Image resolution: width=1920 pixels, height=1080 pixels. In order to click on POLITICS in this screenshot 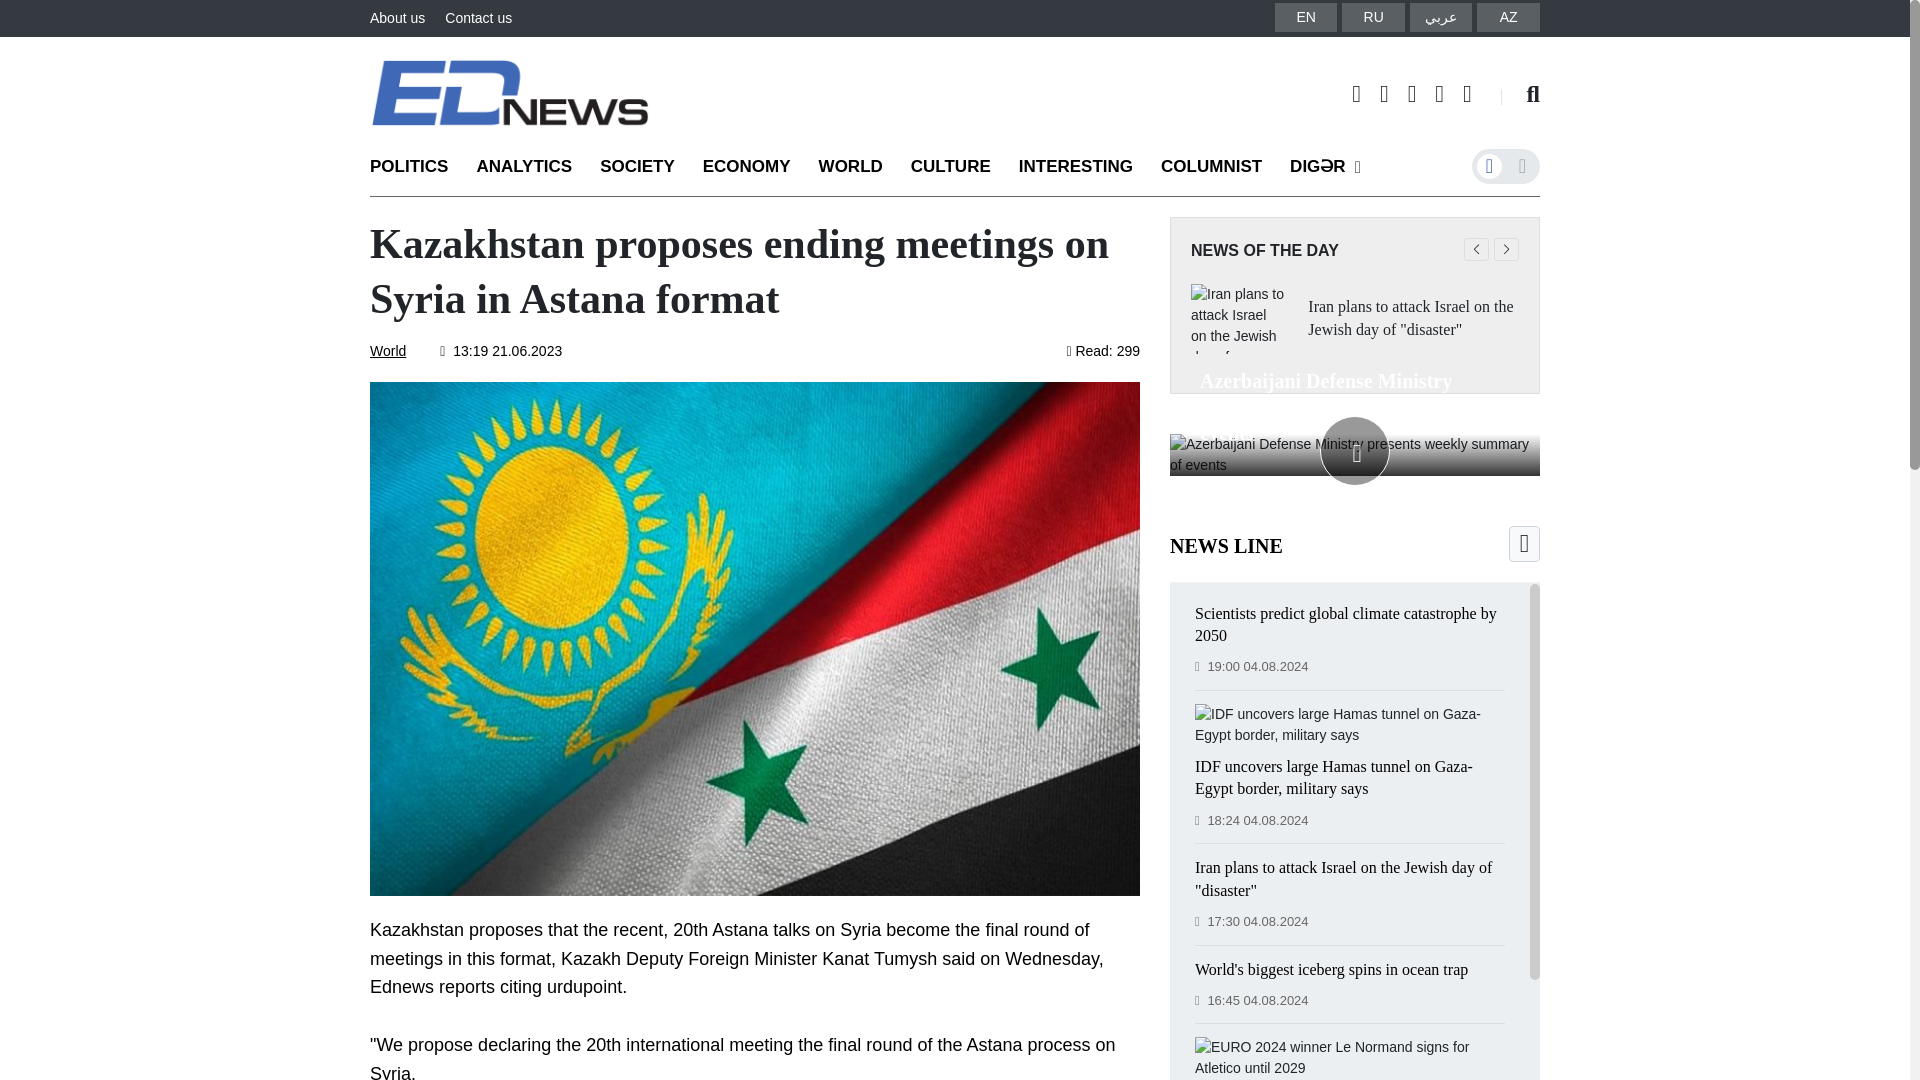, I will do `click(418, 166)`.